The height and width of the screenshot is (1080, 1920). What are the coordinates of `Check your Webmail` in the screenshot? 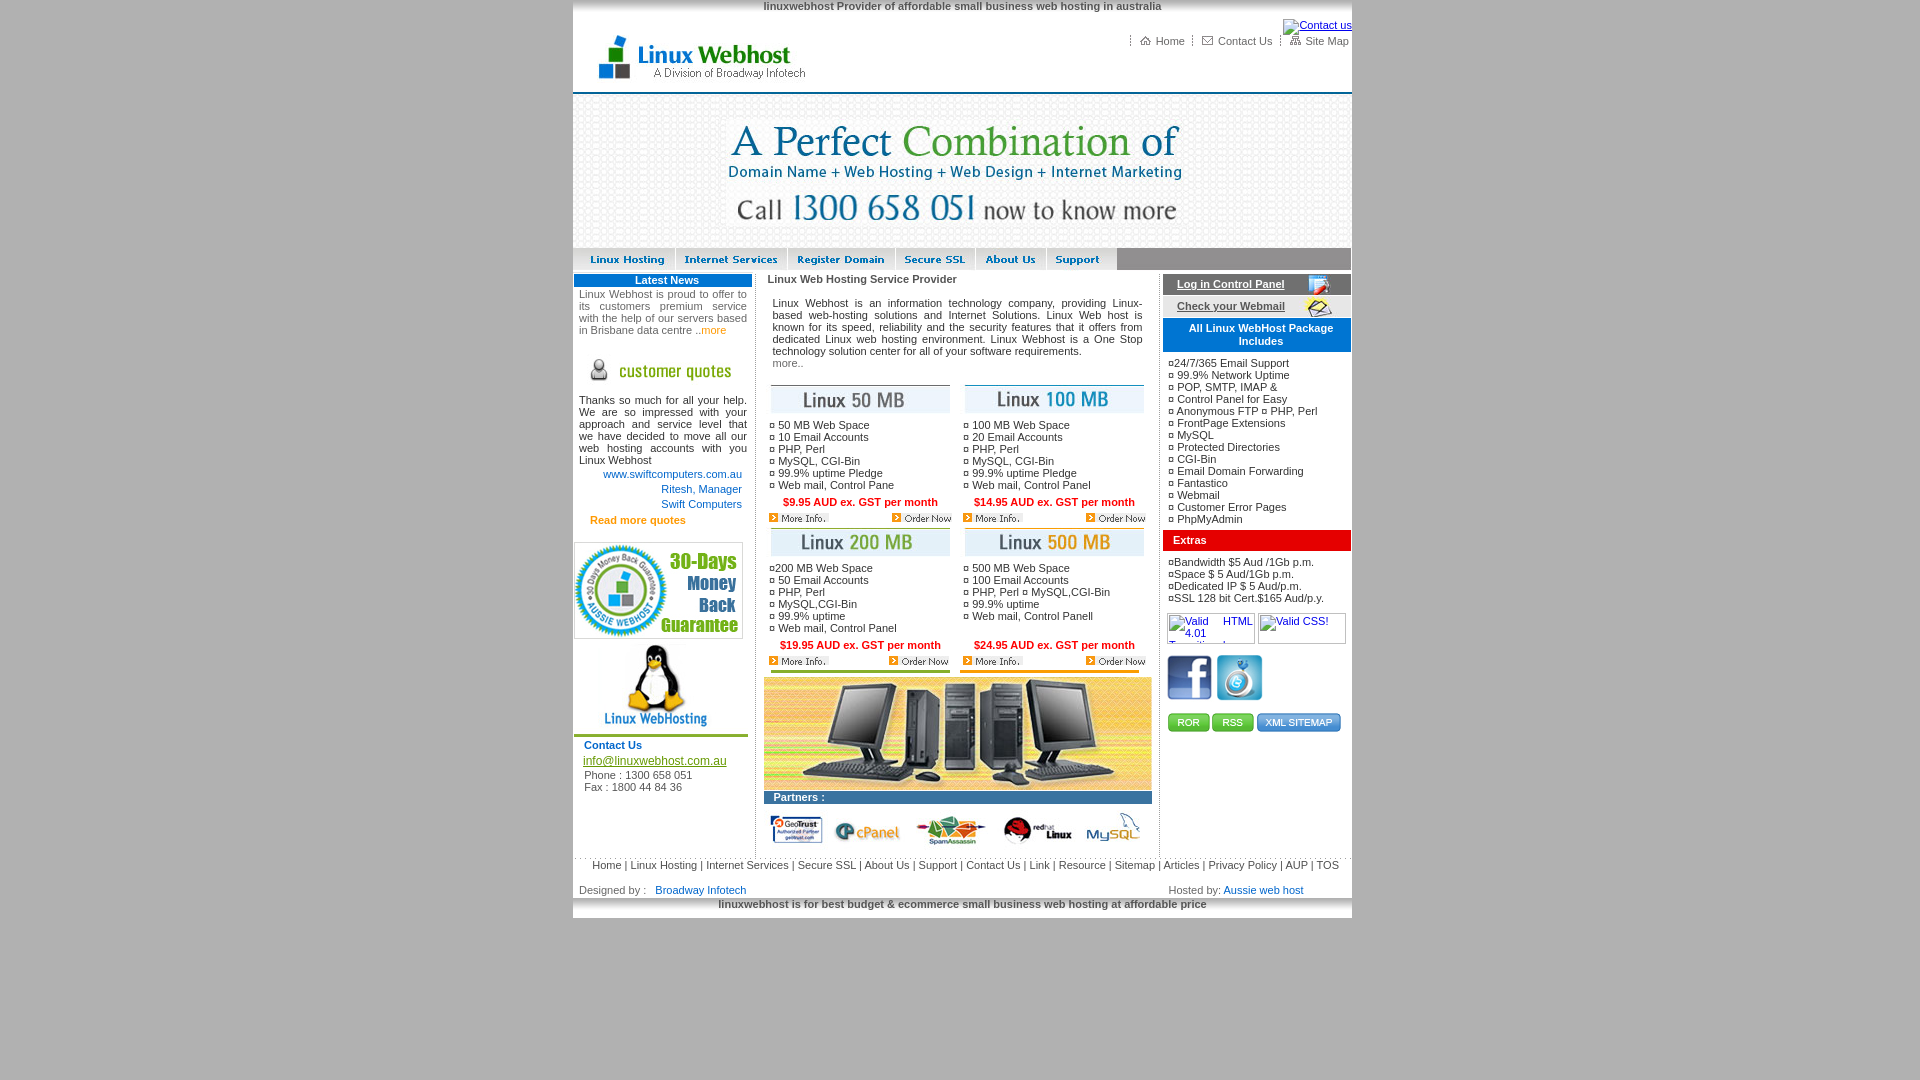 It's located at (1227, 306).